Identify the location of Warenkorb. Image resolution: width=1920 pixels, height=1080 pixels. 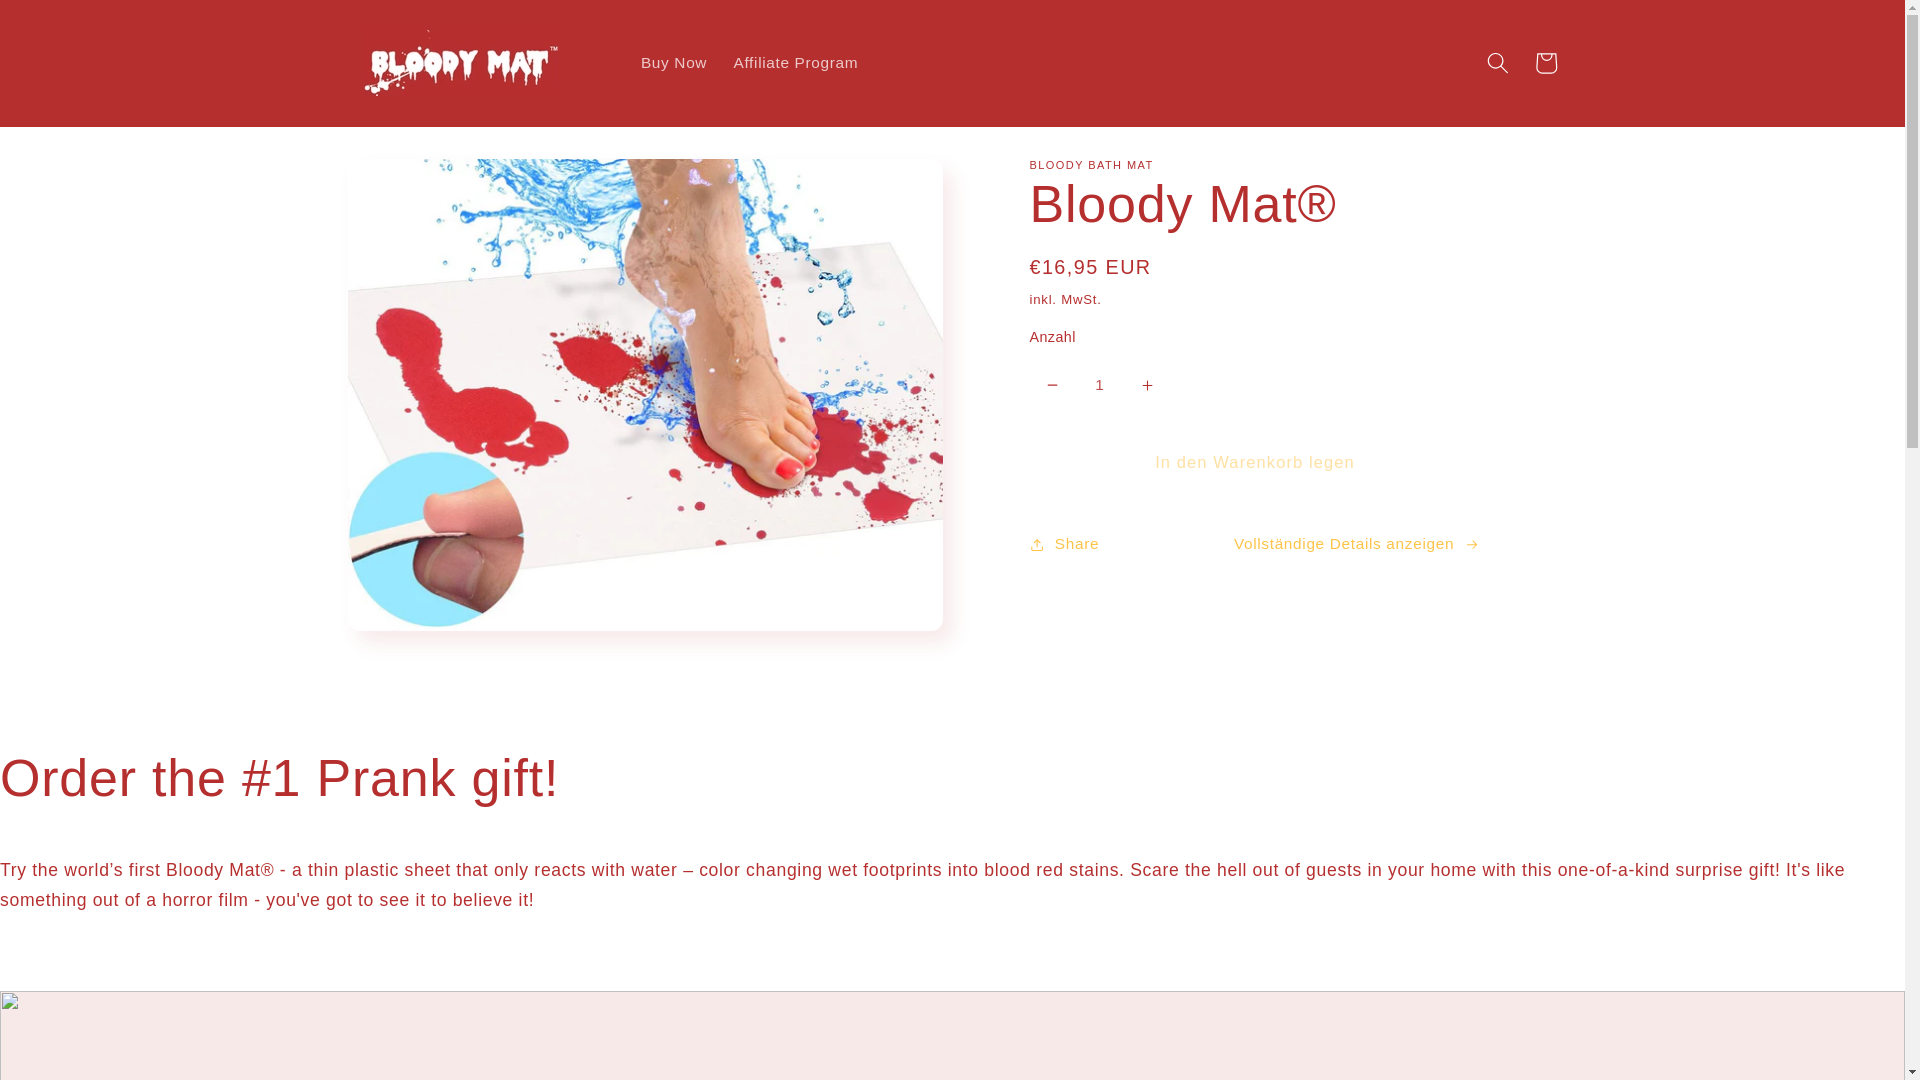
(1546, 62).